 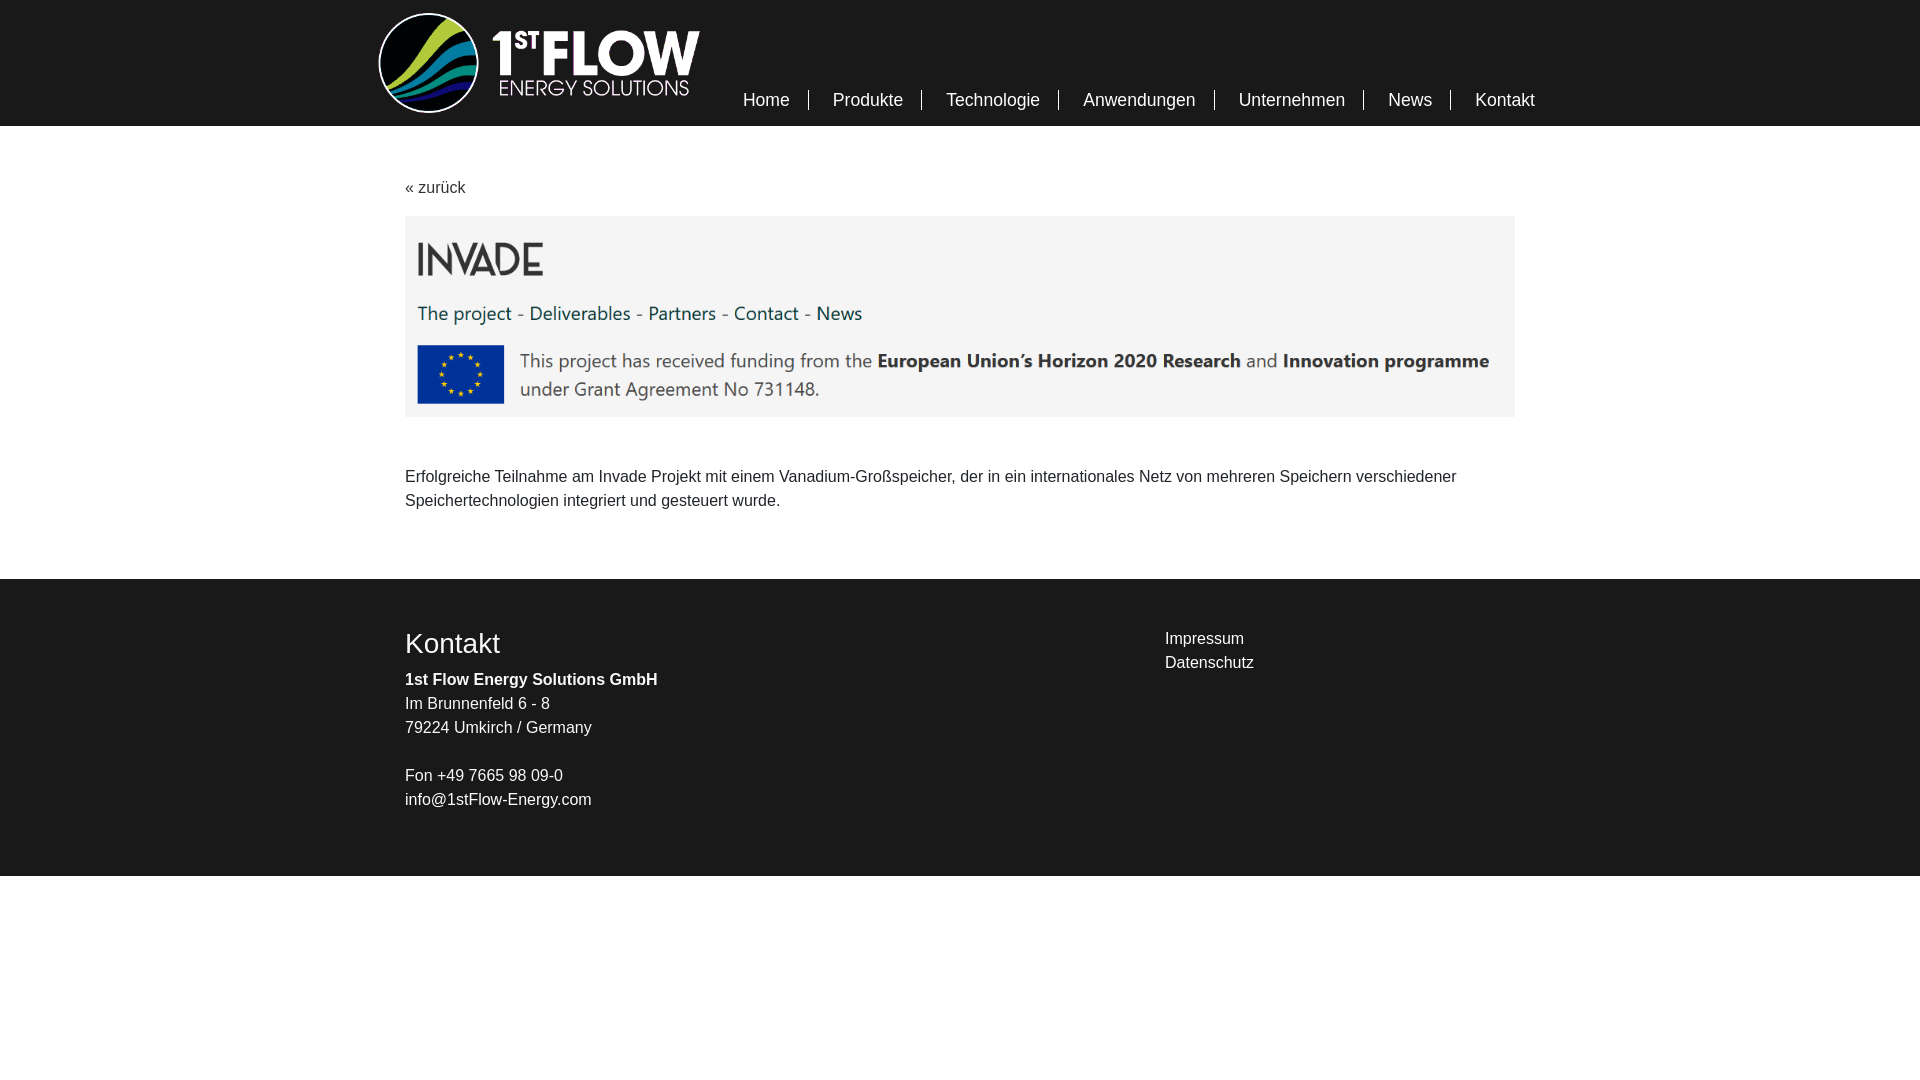 What do you see at coordinates (993, 100) in the screenshot?
I see `Technologie` at bounding box center [993, 100].